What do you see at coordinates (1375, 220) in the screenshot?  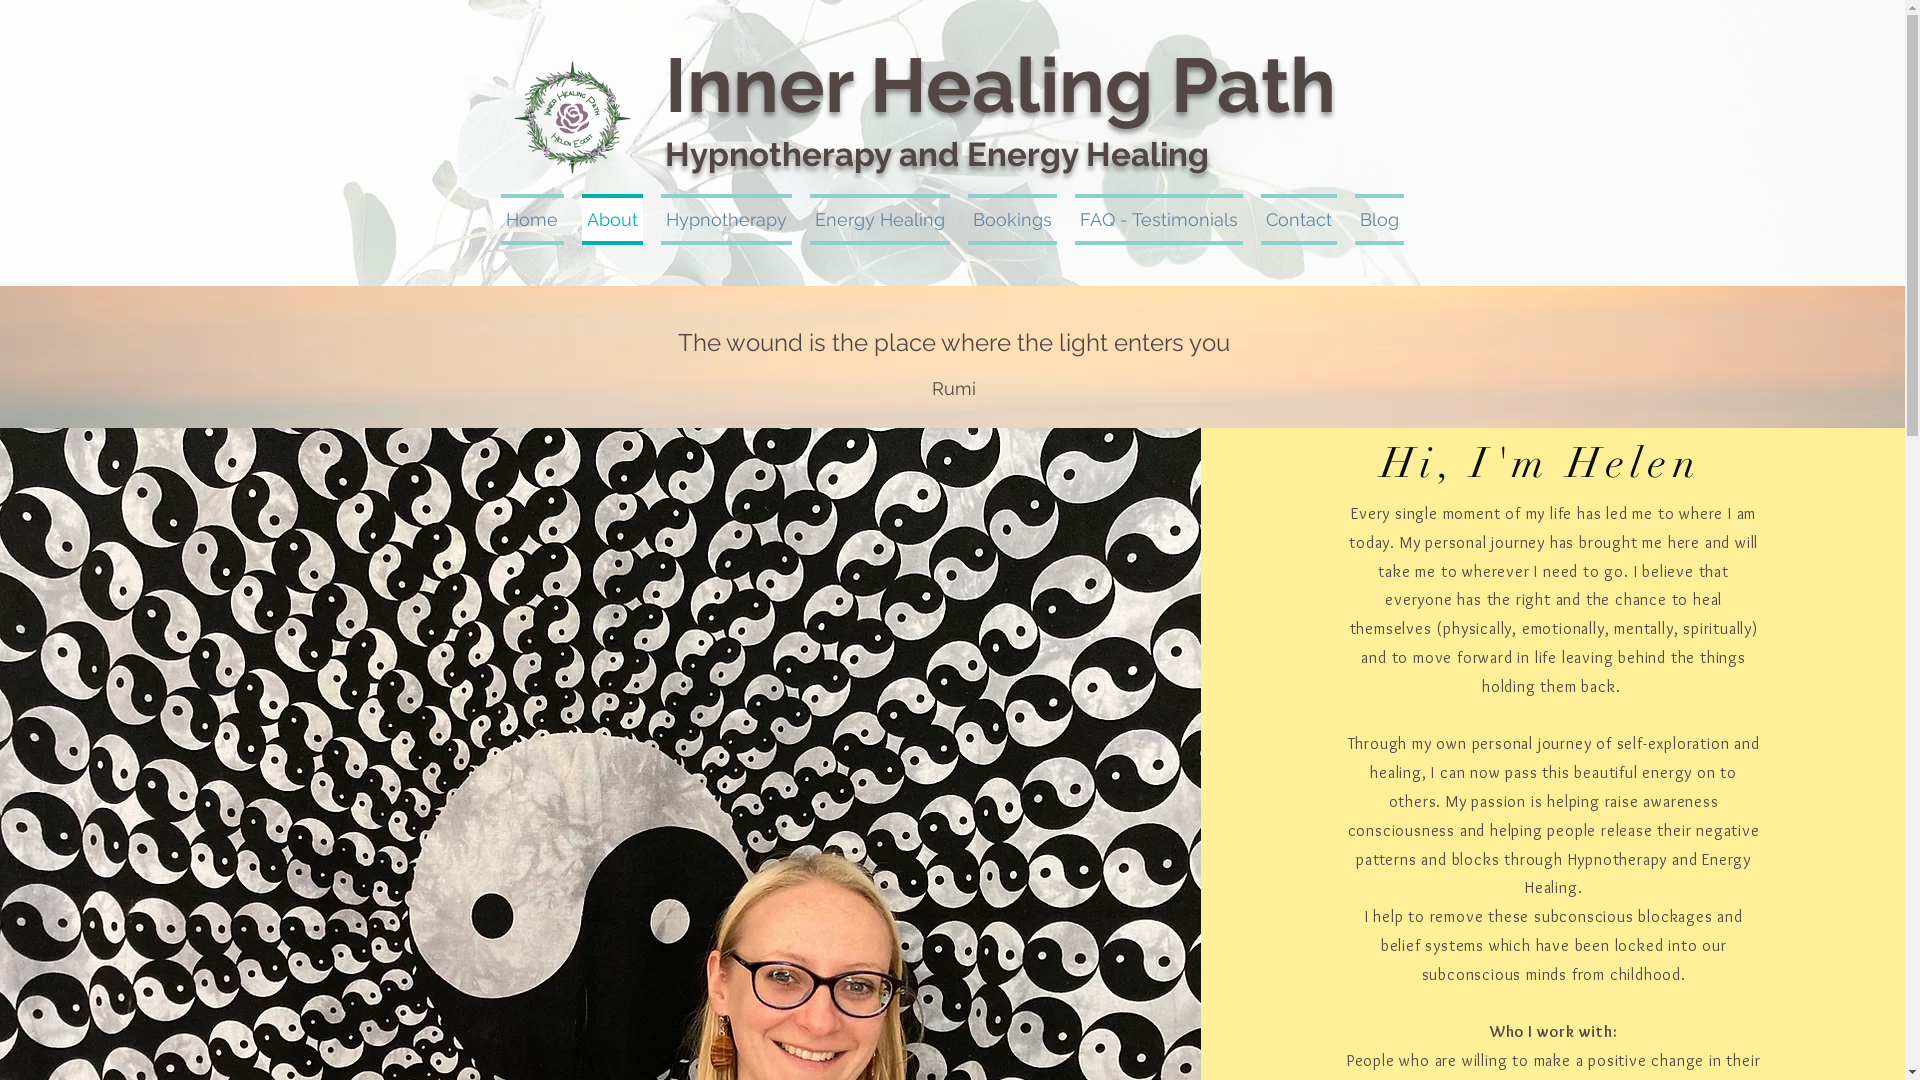 I see `Blog` at bounding box center [1375, 220].